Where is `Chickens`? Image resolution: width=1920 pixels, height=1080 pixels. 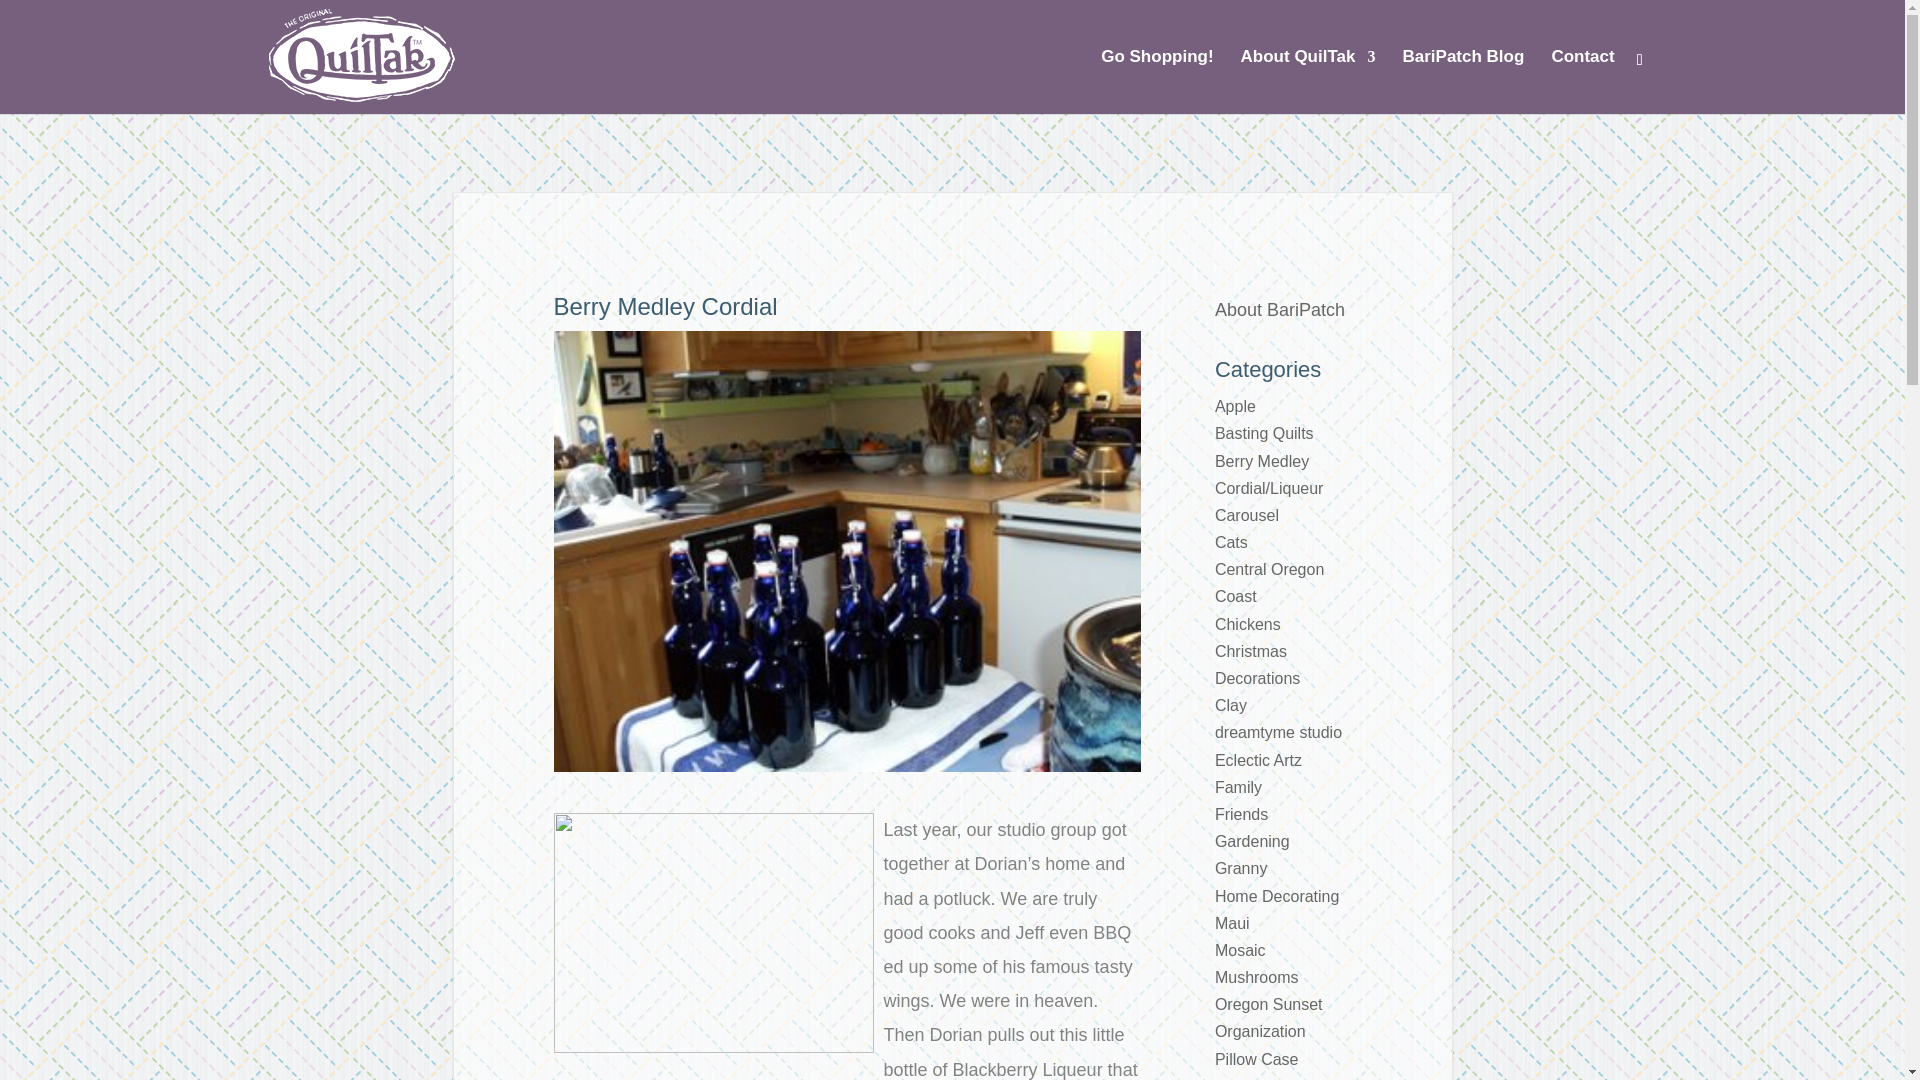 Chickens is located at coordinates (1248, 624).